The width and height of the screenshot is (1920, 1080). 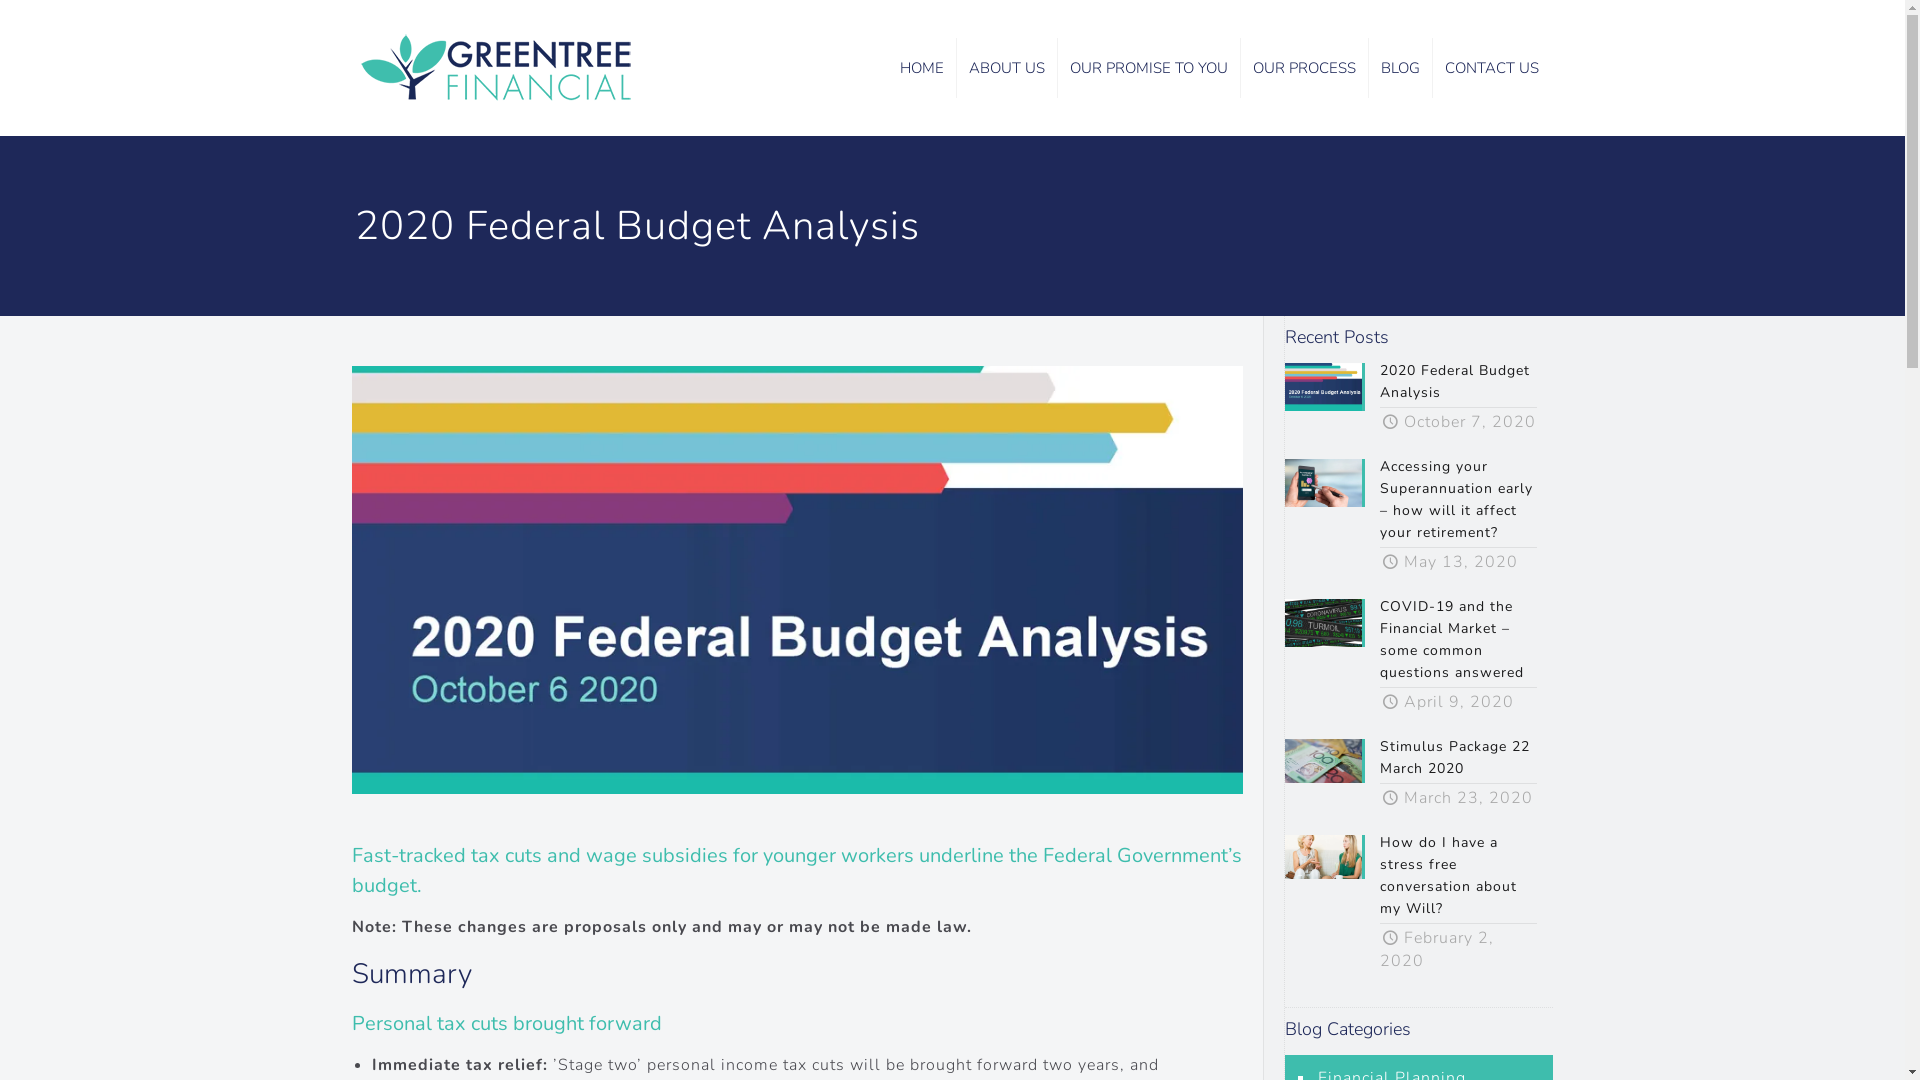 What do you see at coordinates (1008, 68) in the screenshot?
I see `ABOUT US` at bounding box center [1008, 68].